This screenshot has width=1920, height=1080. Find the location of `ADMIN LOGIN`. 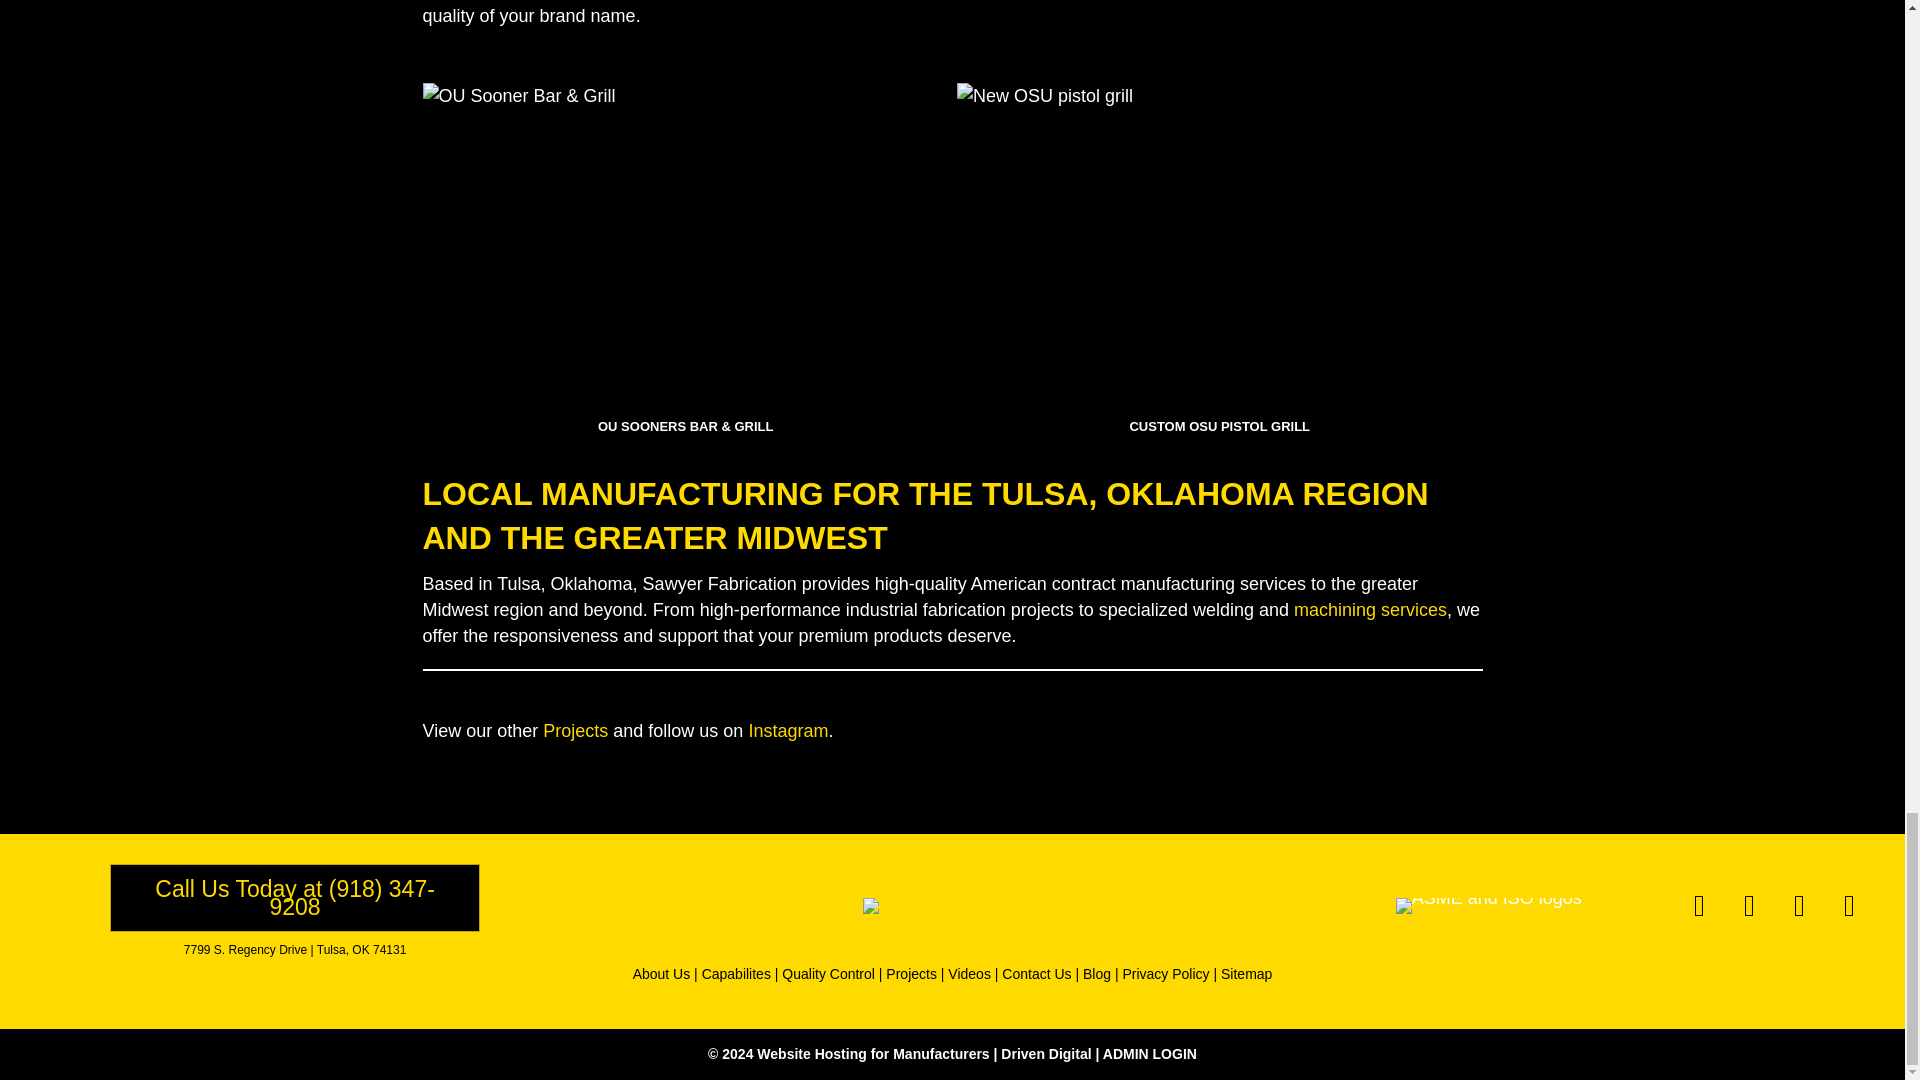

ADMIN LOGIN is located at coordinates (1149, 1054).